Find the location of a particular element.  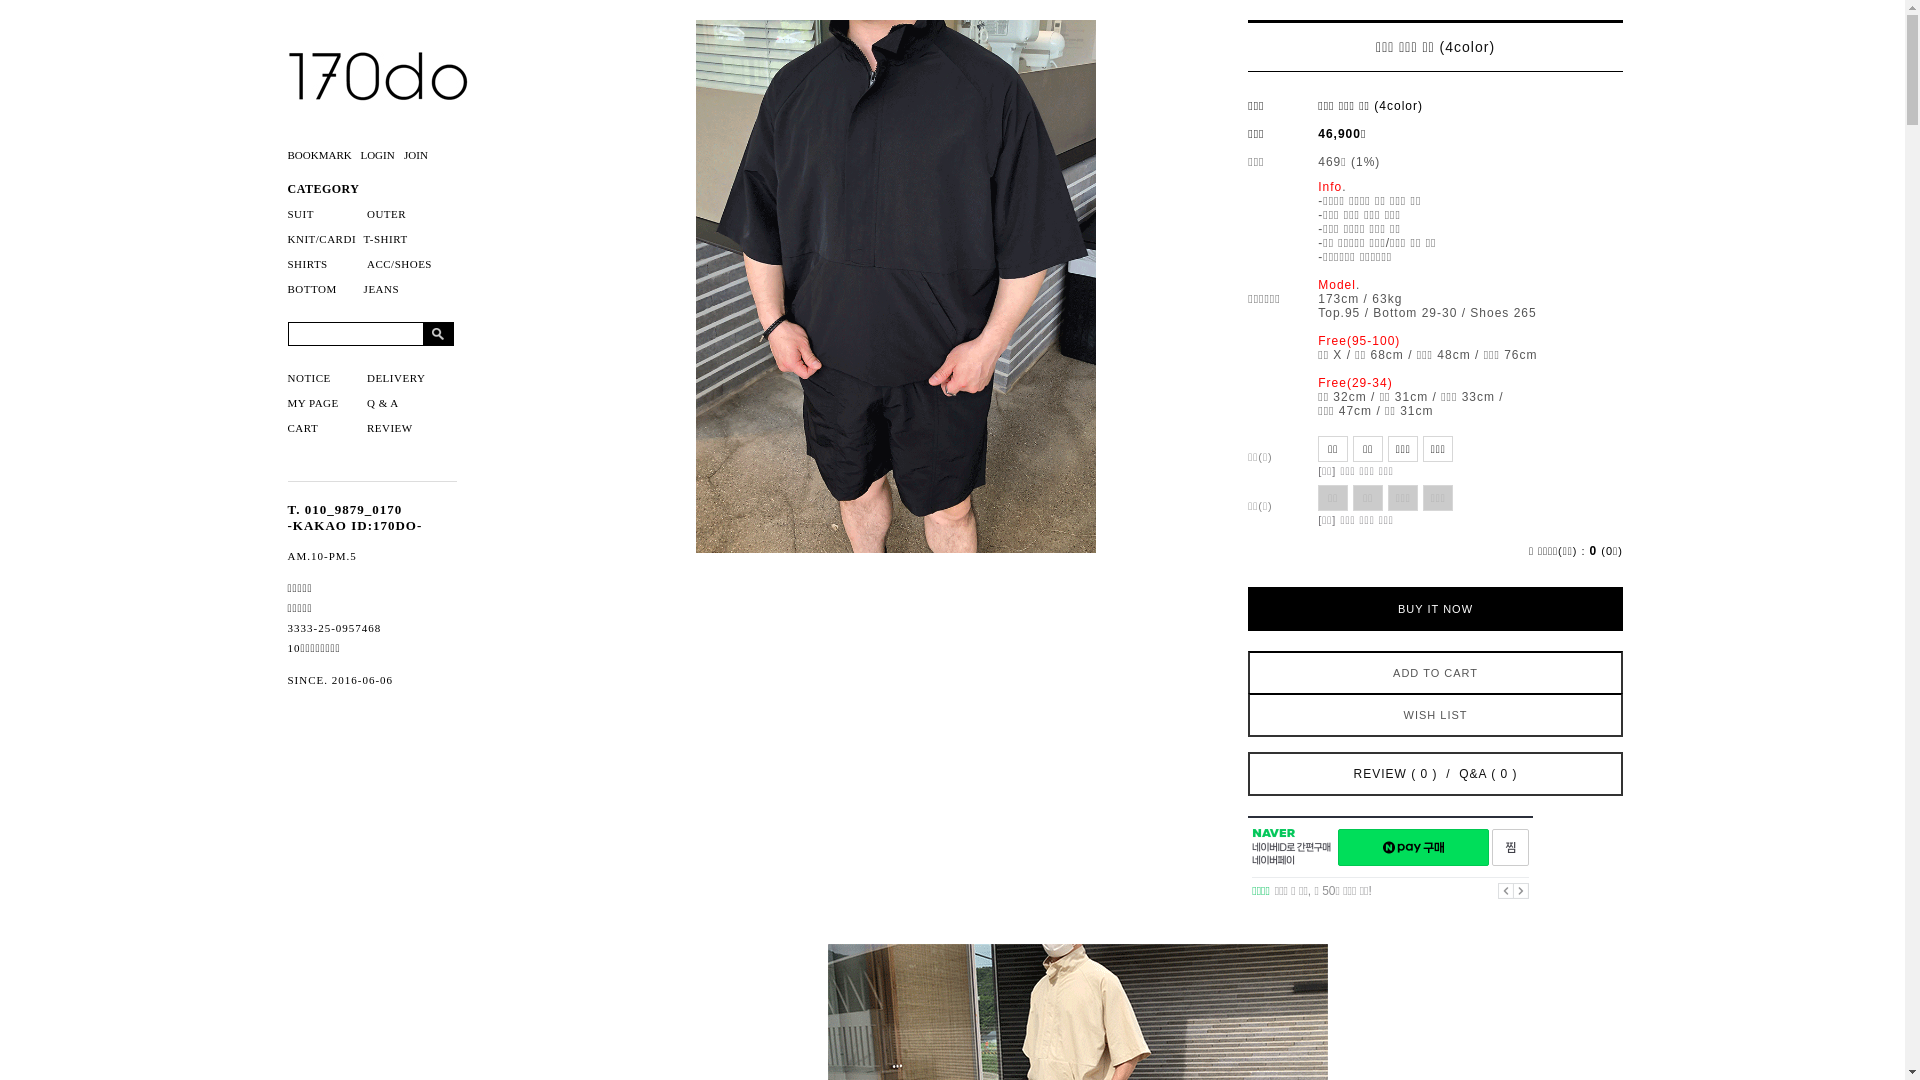

CART is located at coordinates (304, 428).